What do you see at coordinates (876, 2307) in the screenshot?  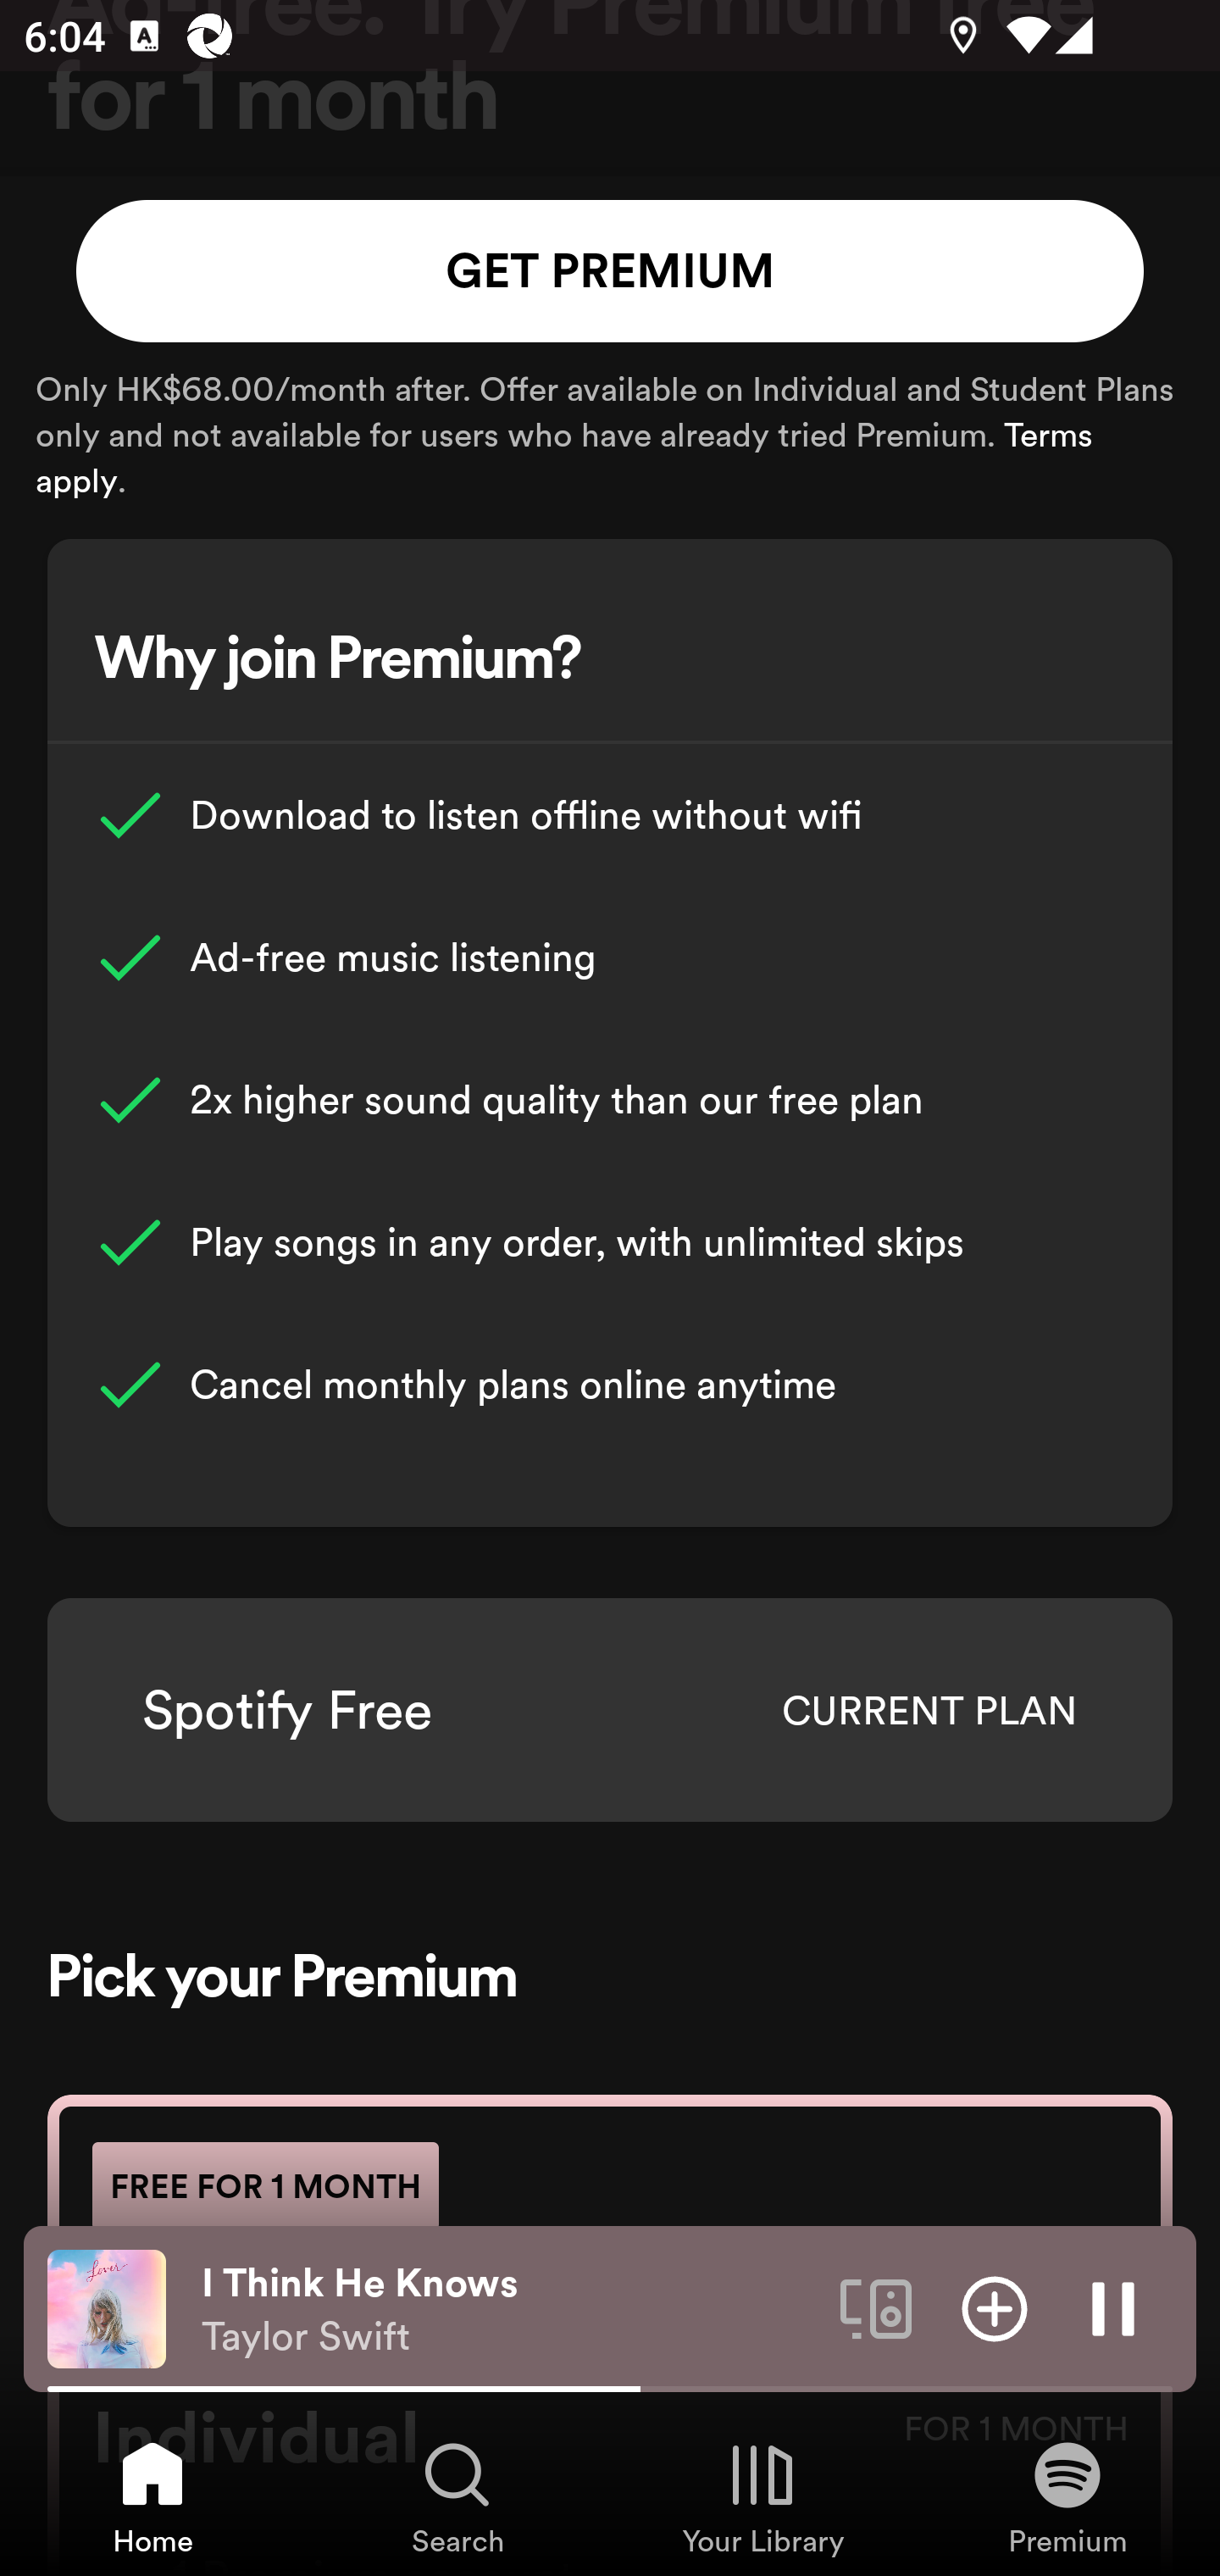 I see `Connect to a device. Opens the devices menu` at bounding box center [876, 2307].